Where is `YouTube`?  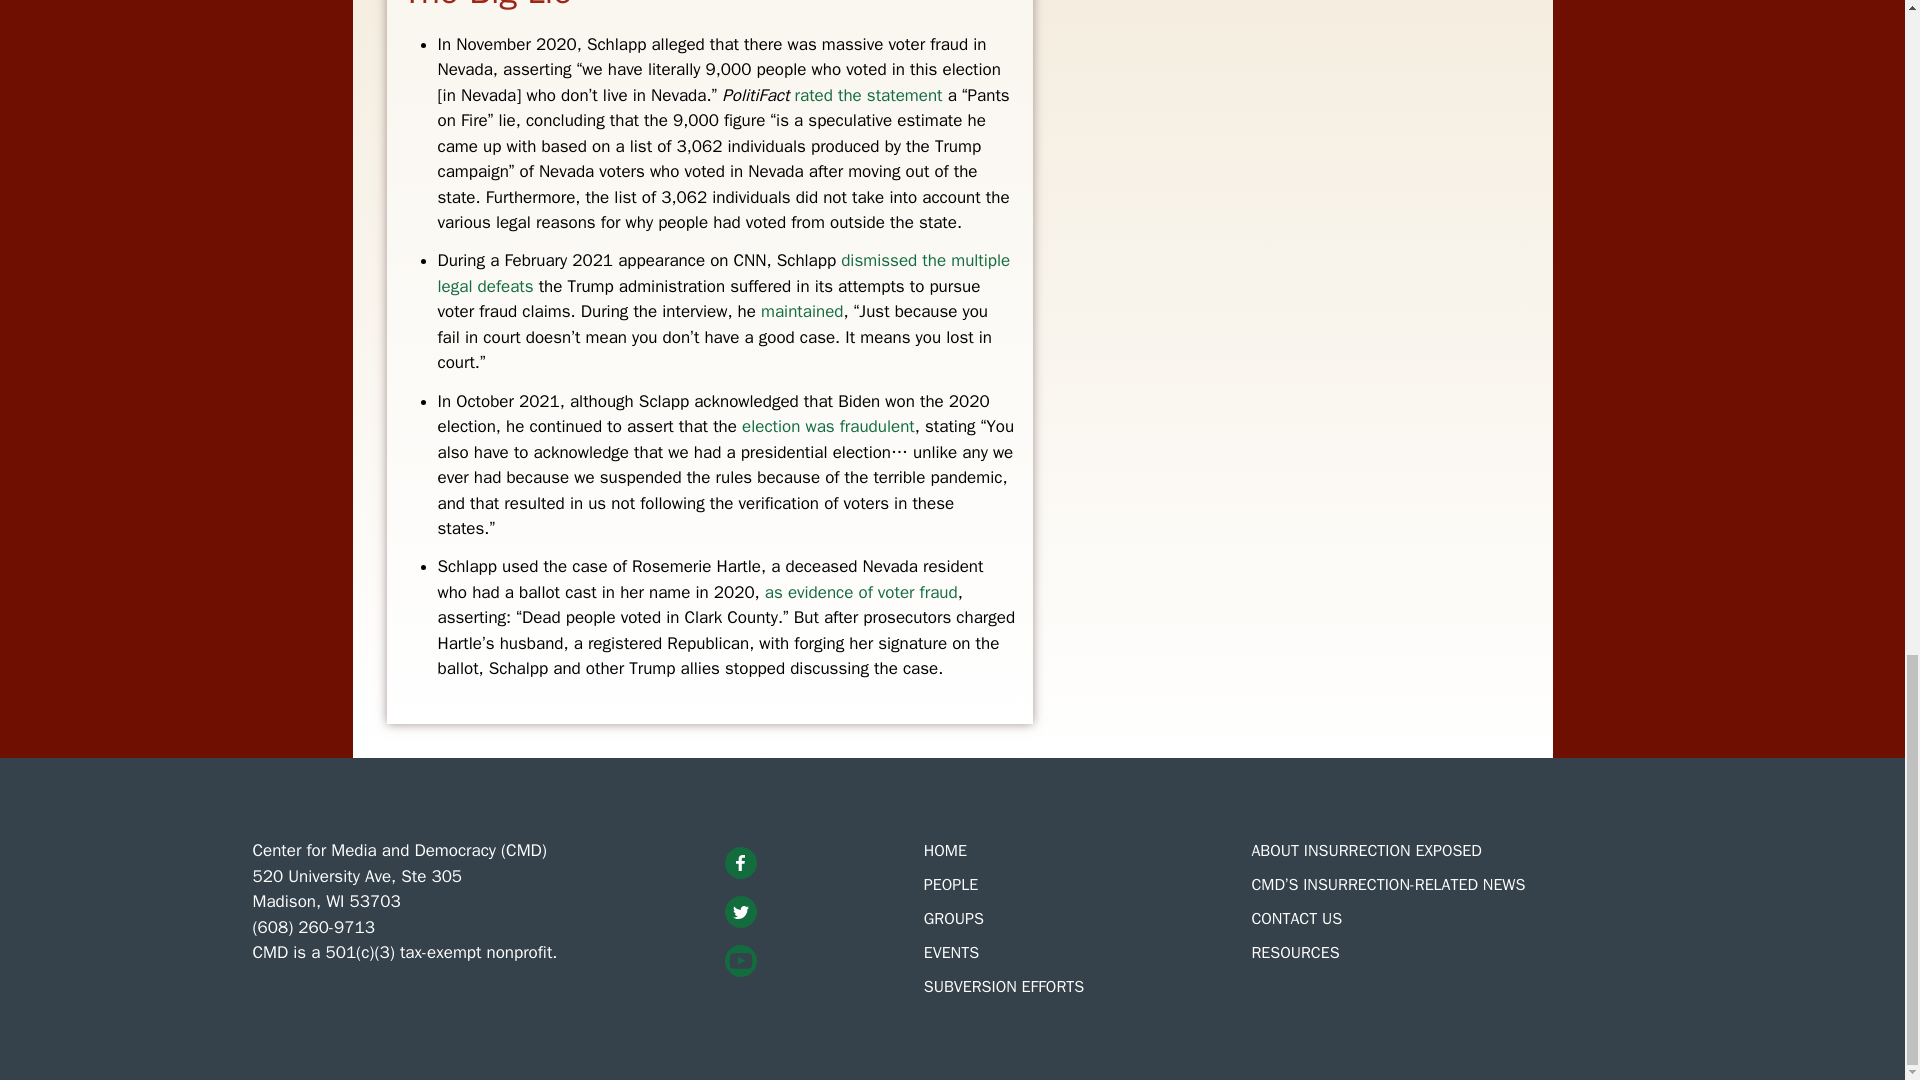 YouTube is located at coordinates (740, 961).